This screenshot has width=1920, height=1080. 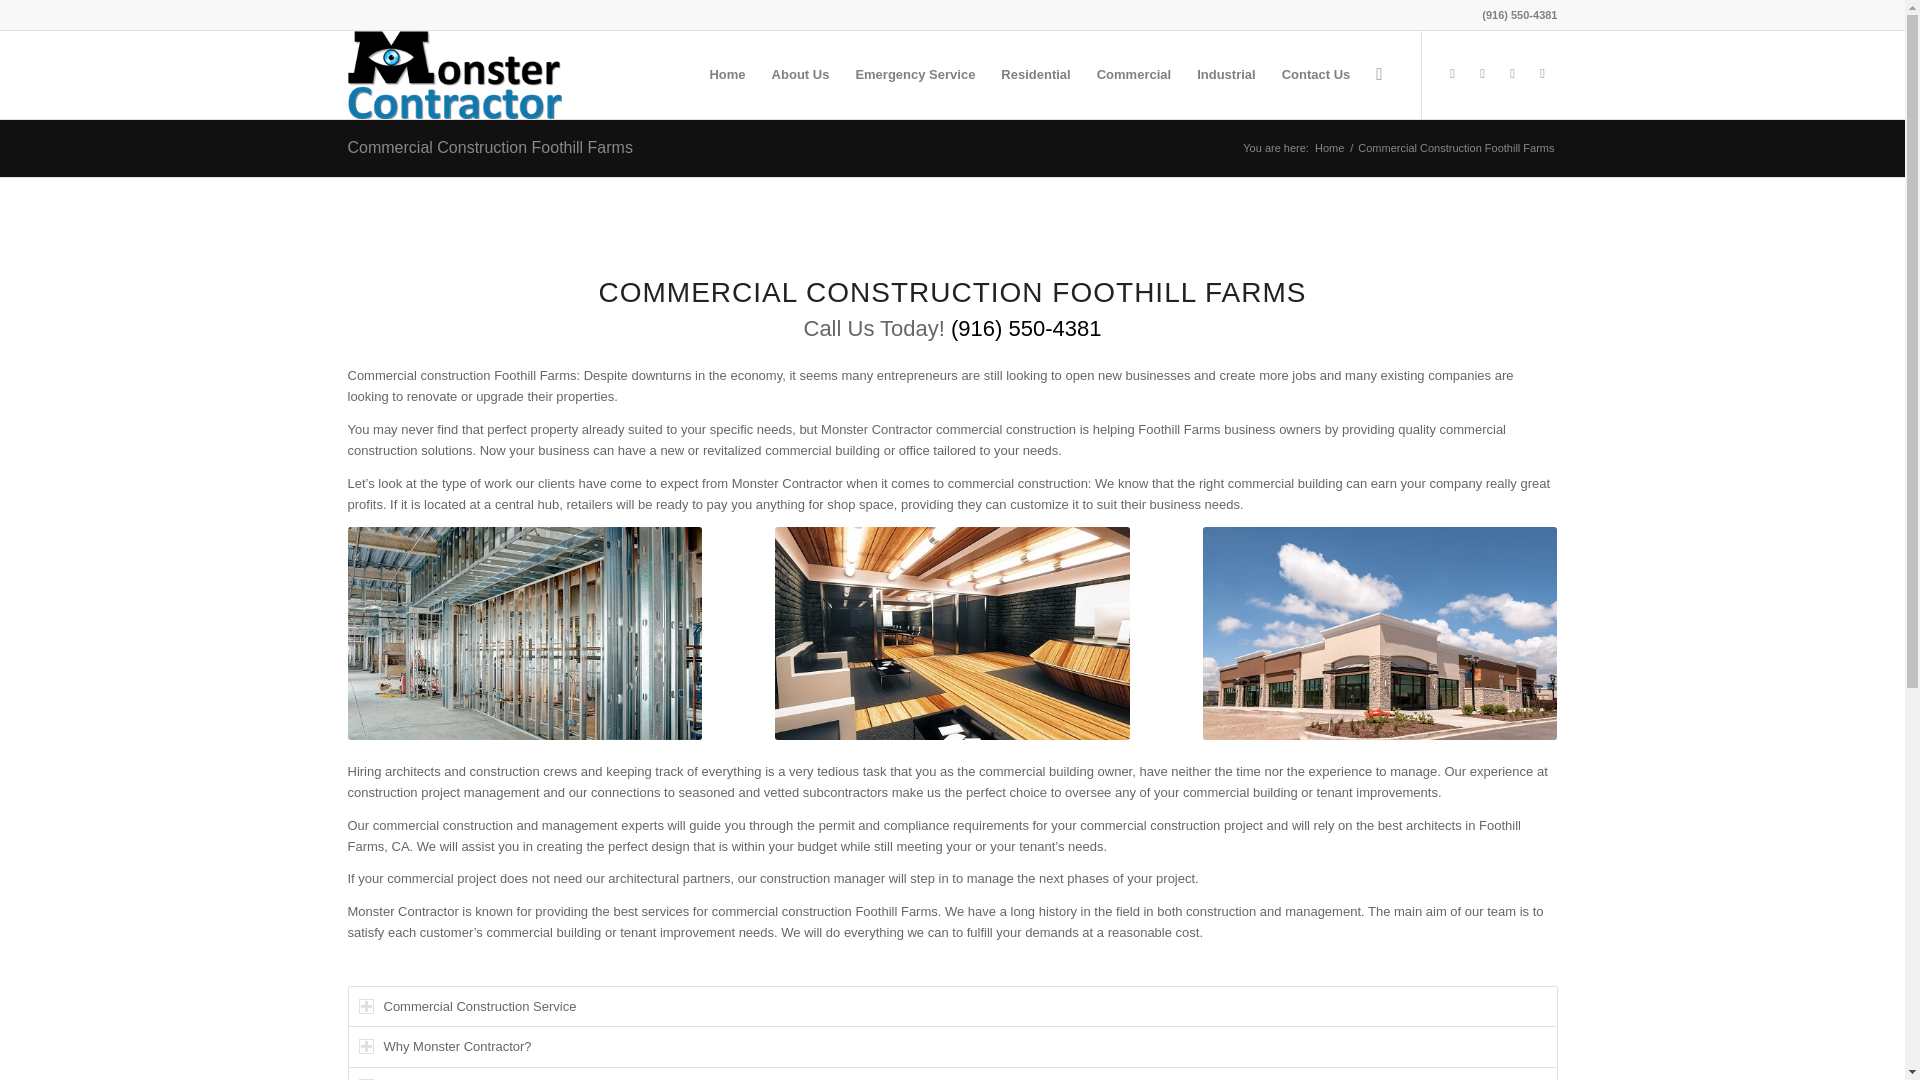 I want to click on Monster Contractor About Us, so click(x=800, y=74).